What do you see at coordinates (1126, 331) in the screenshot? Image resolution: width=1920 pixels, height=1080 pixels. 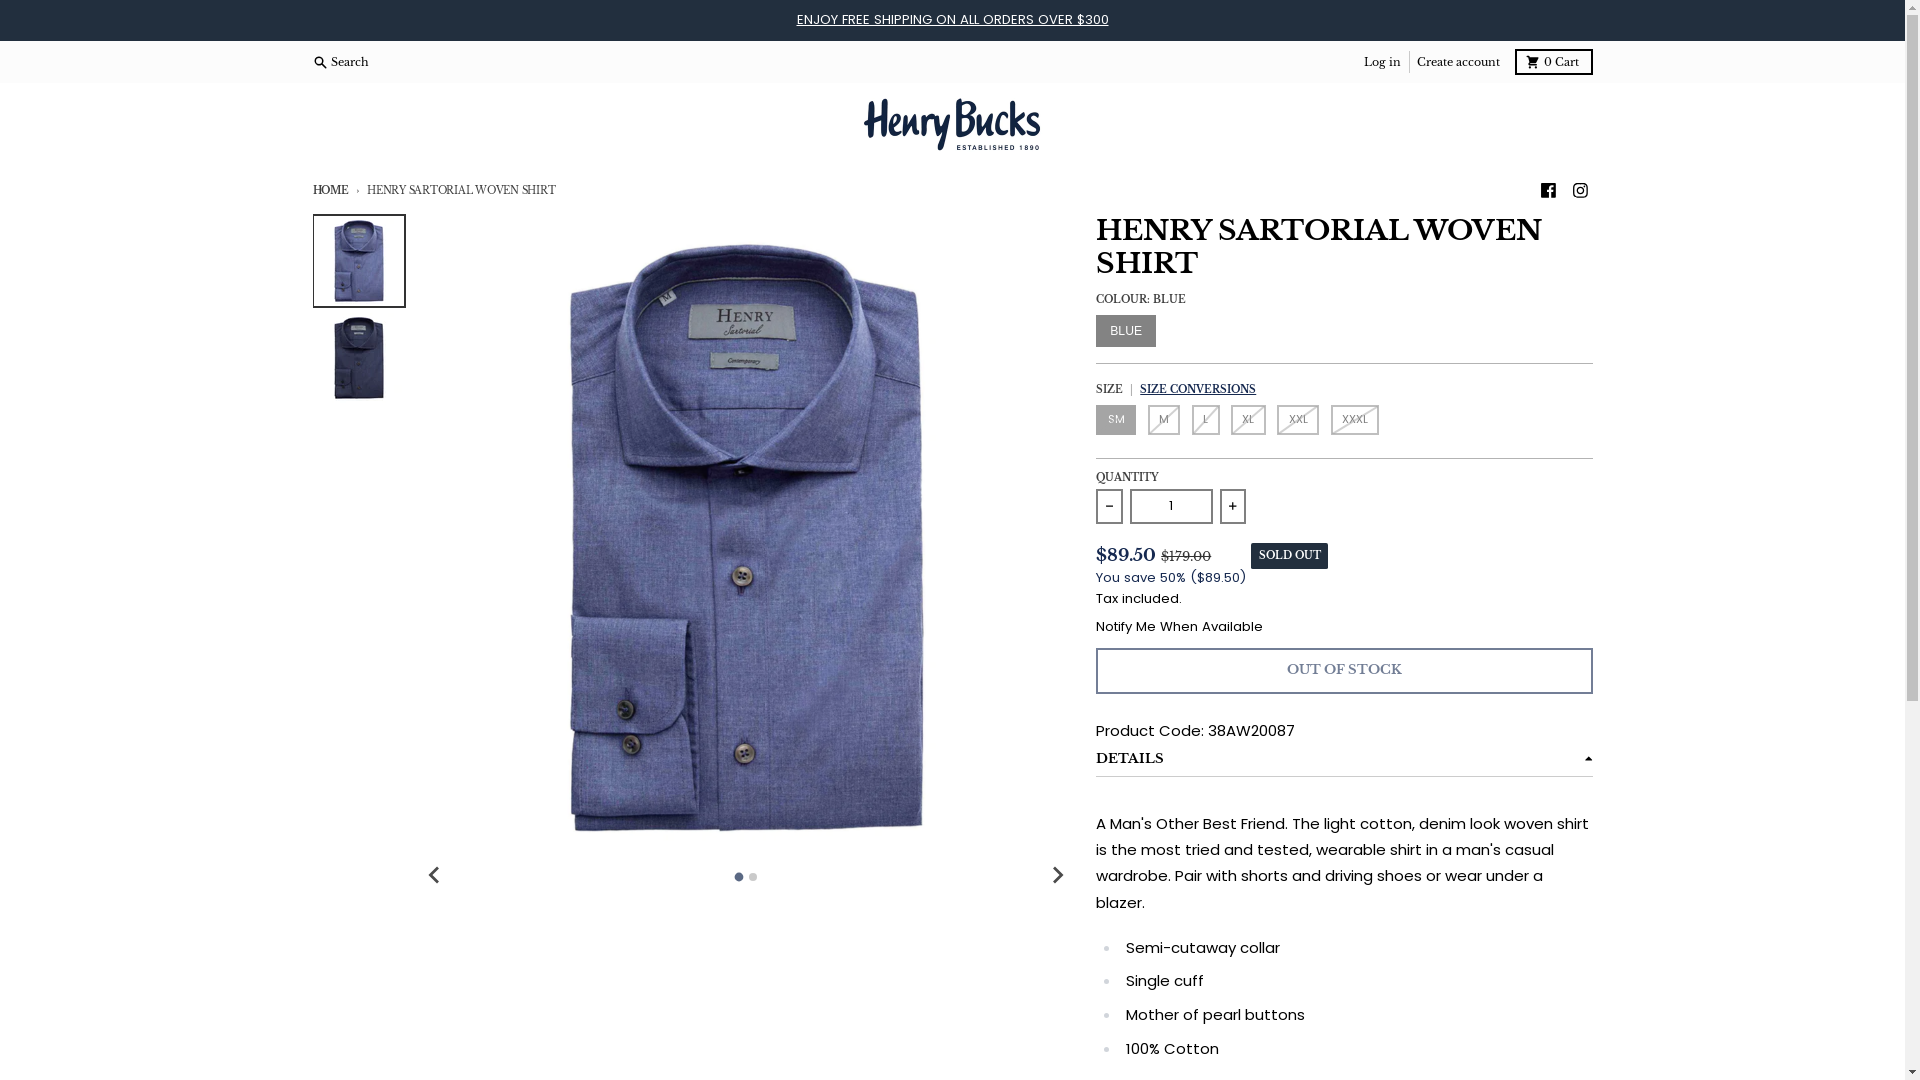 I see `BLUE` at bounding box center [1126, 331].